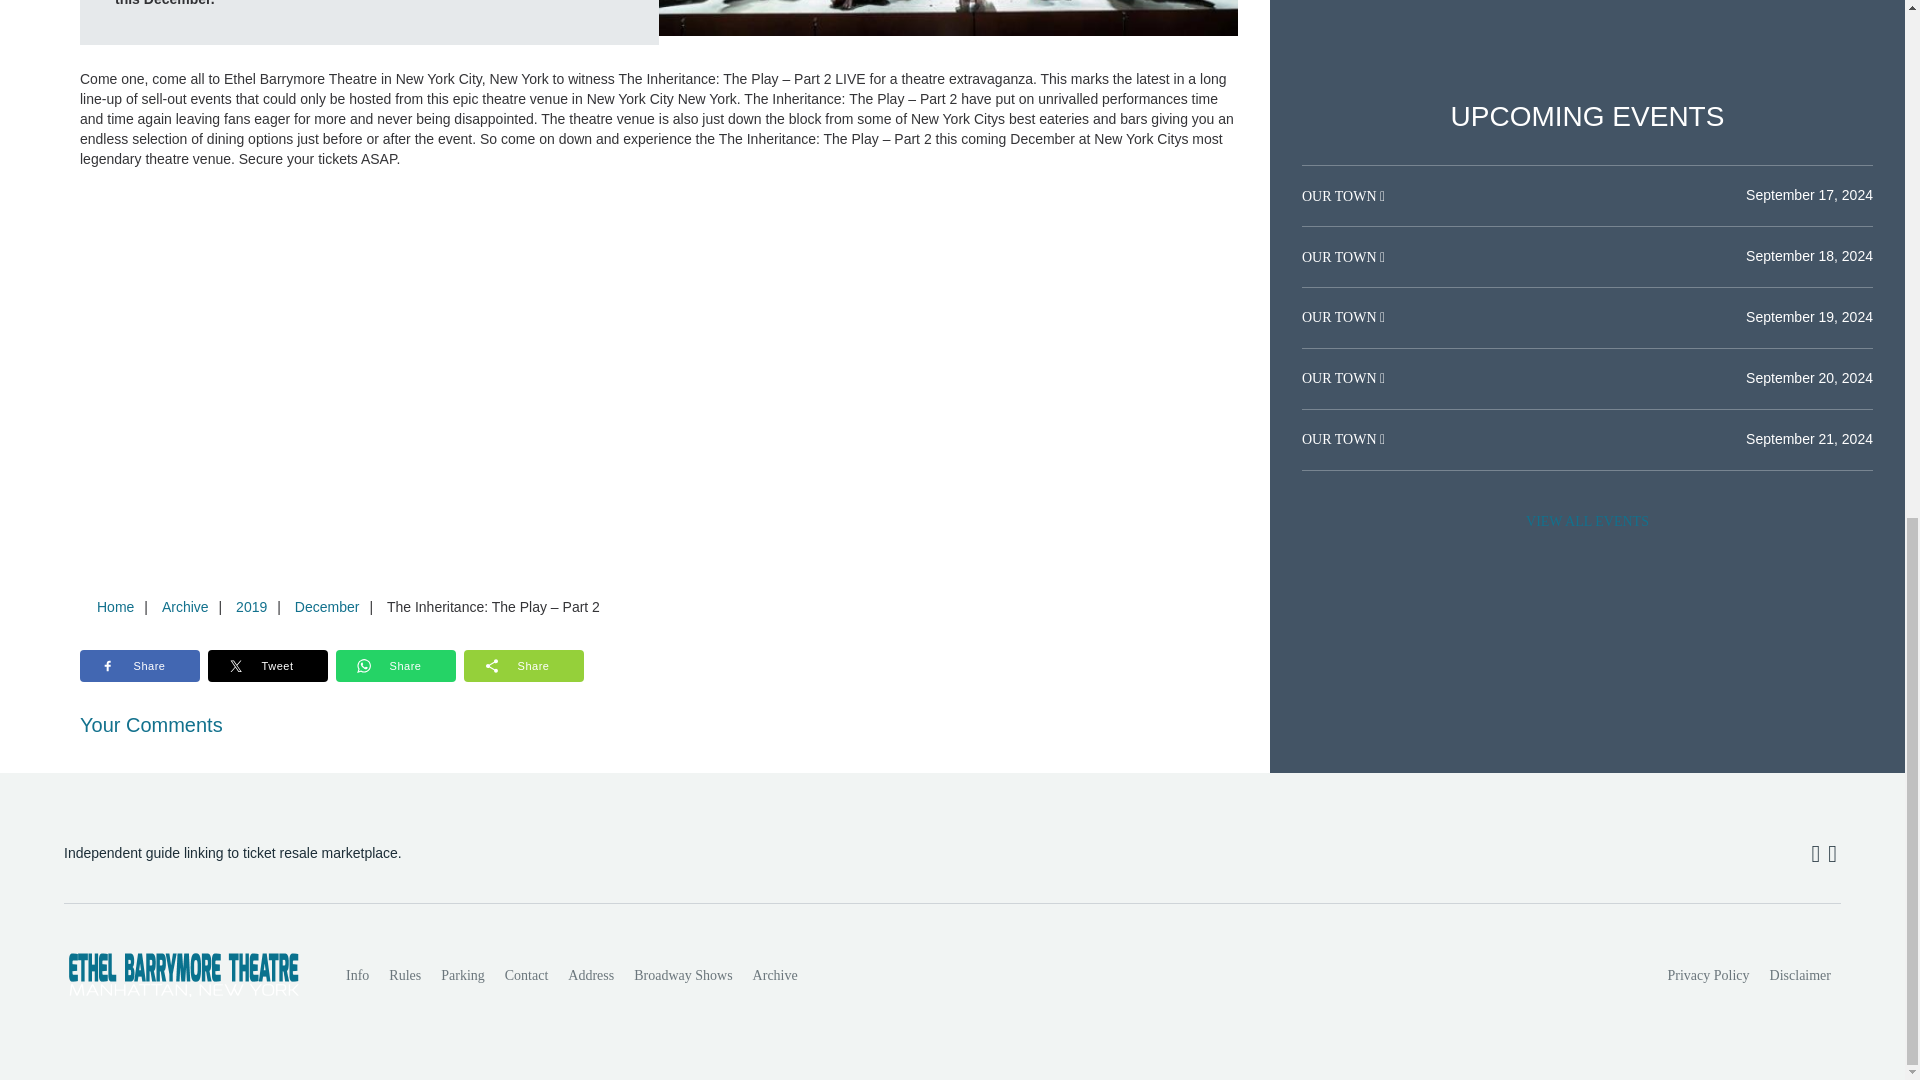 The image size is (1920, 1080). Describe the element at coordinates (682, 975) in the screenshot. I see `Broadway Shows` at that location.